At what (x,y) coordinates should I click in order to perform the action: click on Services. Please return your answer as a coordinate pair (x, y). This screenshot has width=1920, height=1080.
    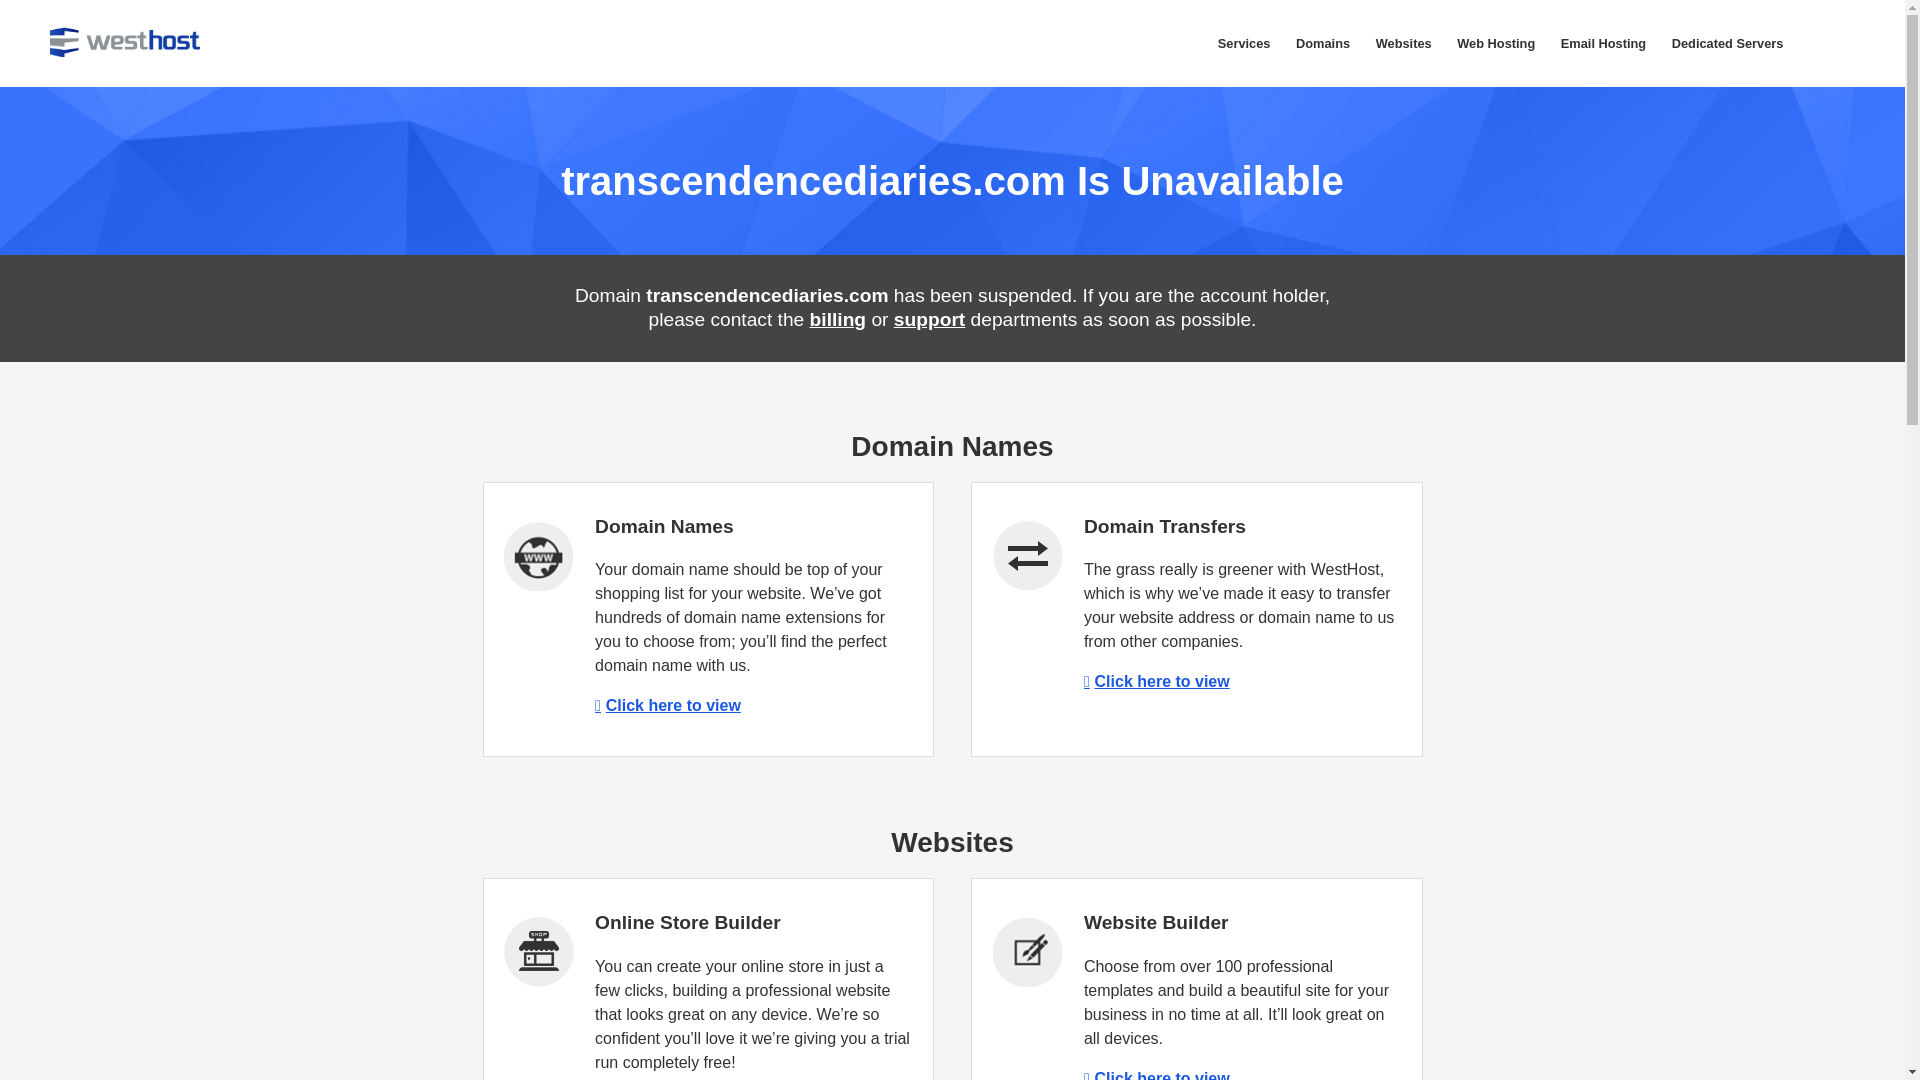
    Looking at the image, I should click on (1244, 44).